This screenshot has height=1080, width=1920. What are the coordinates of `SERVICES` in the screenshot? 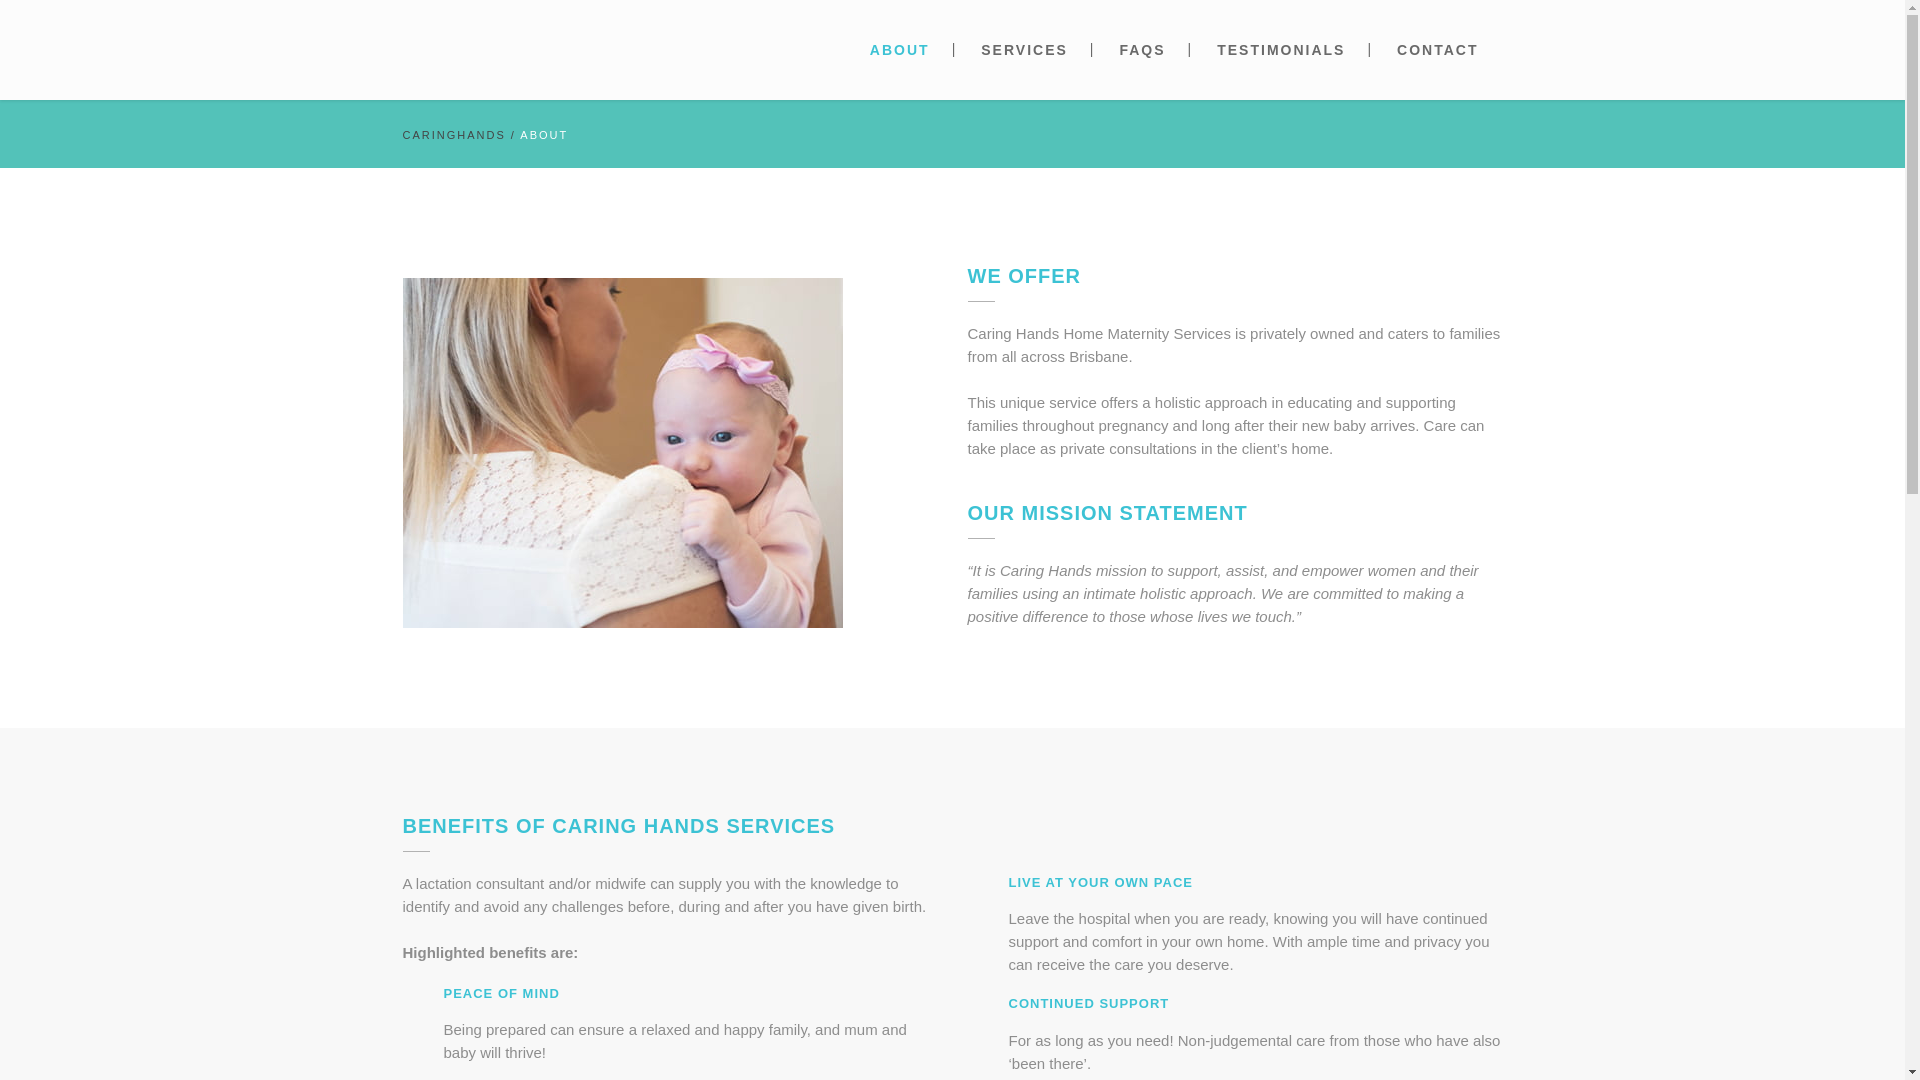 It's located at (1024, 50).